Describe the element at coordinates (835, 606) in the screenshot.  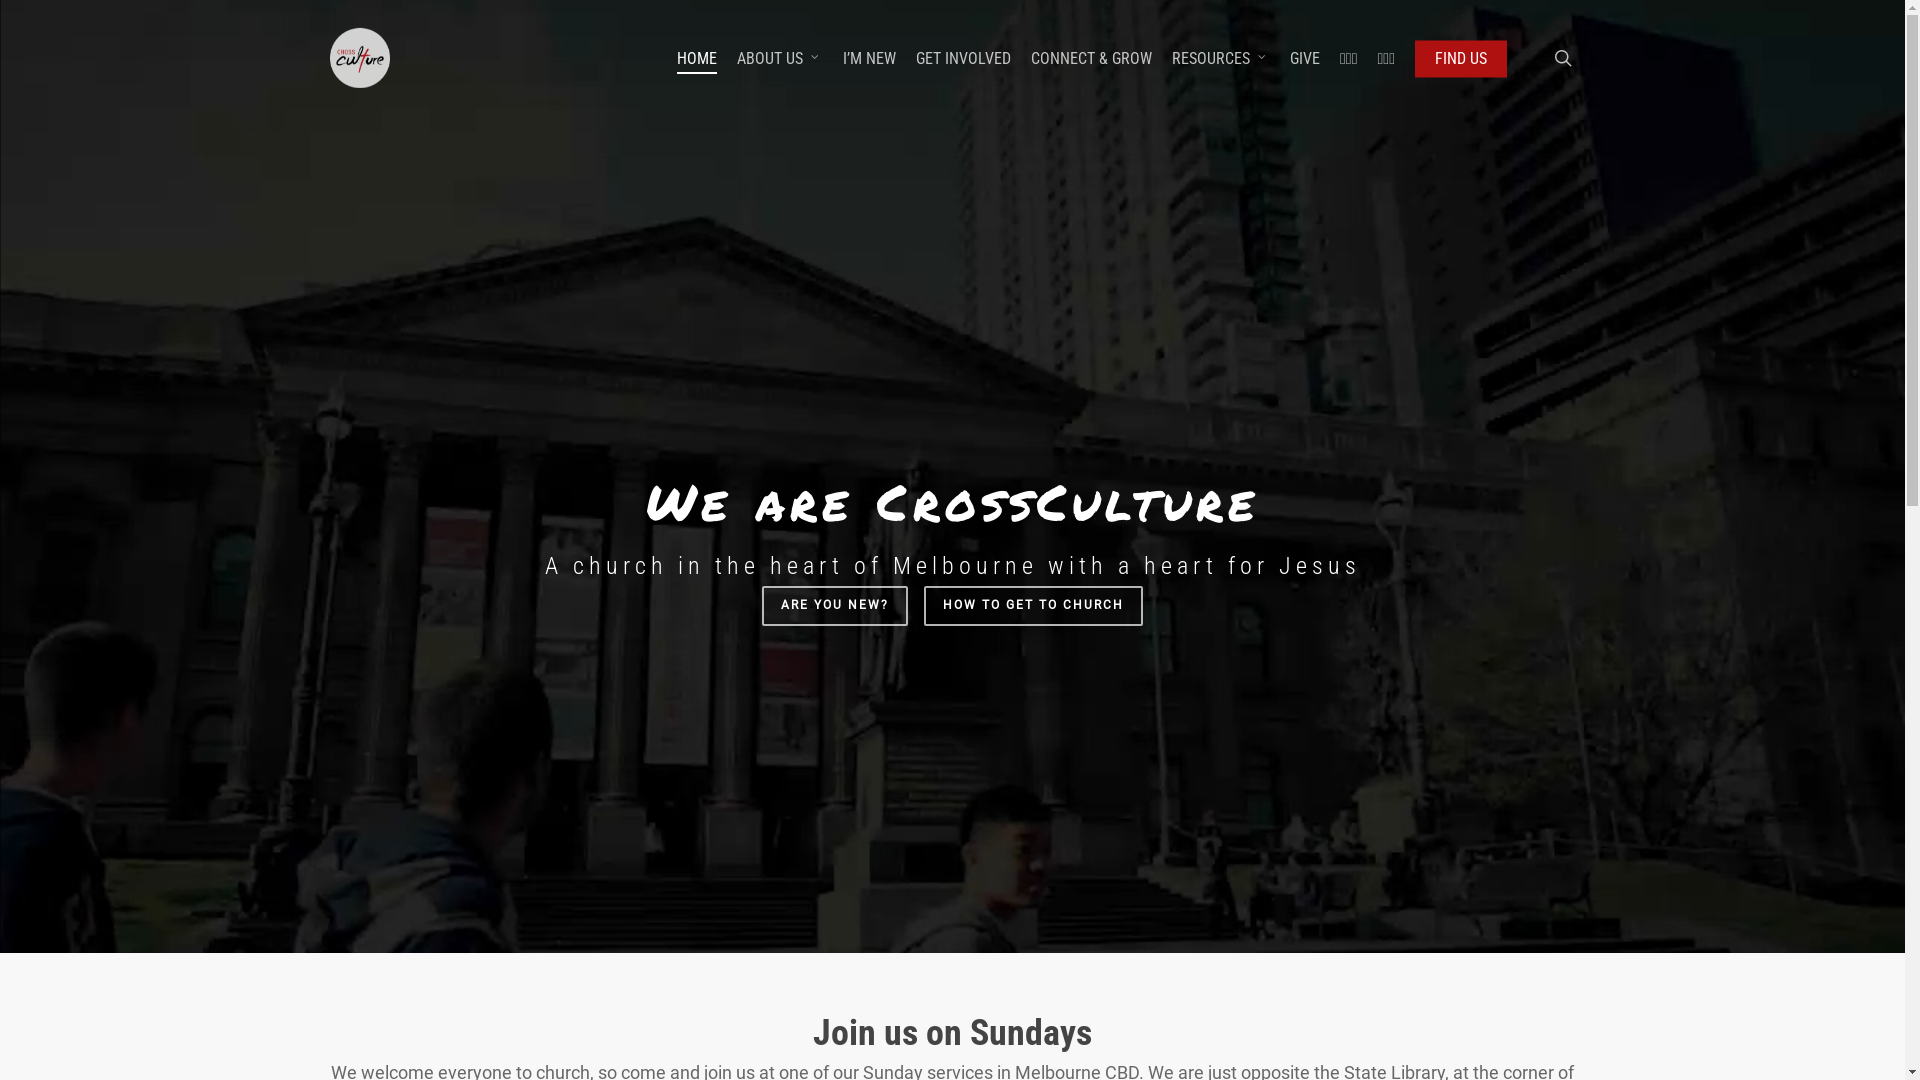
I see `ARE YOU NEW?` at that location.